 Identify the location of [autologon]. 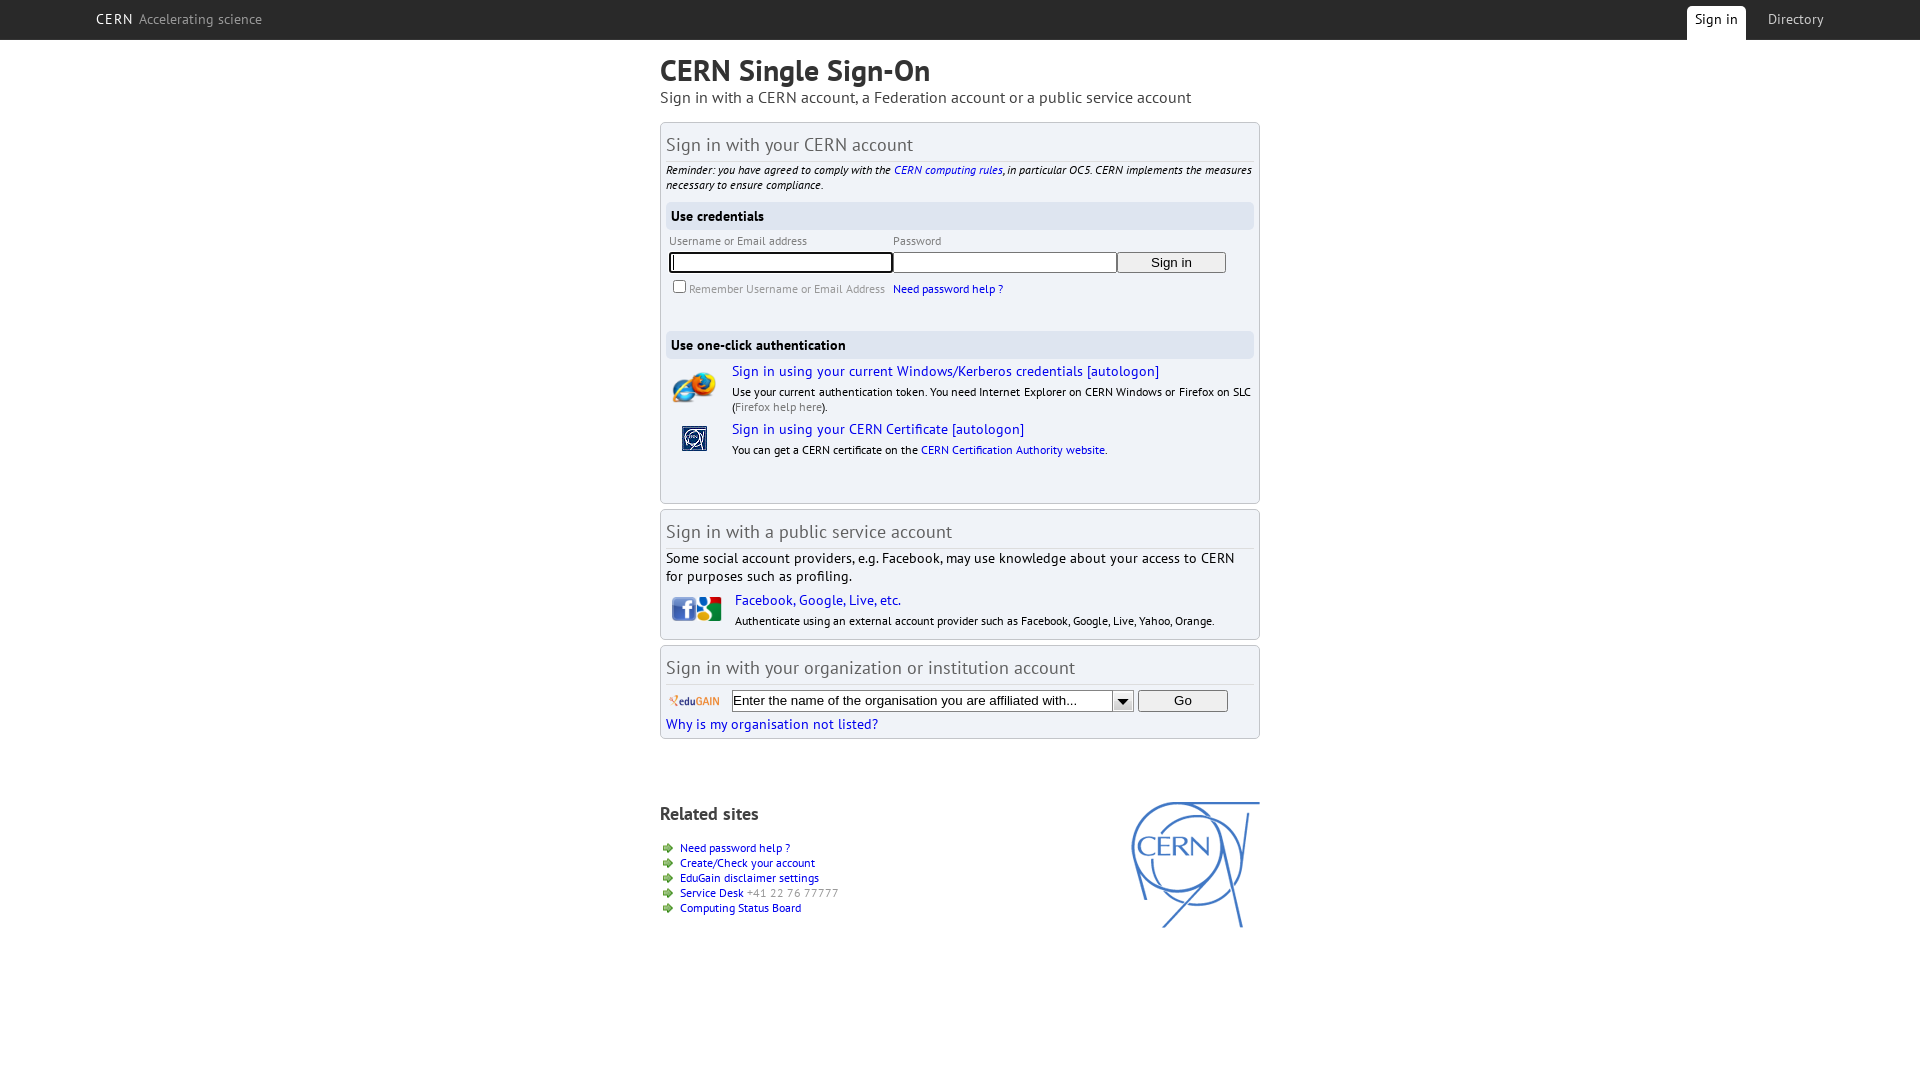
(1123, 371).